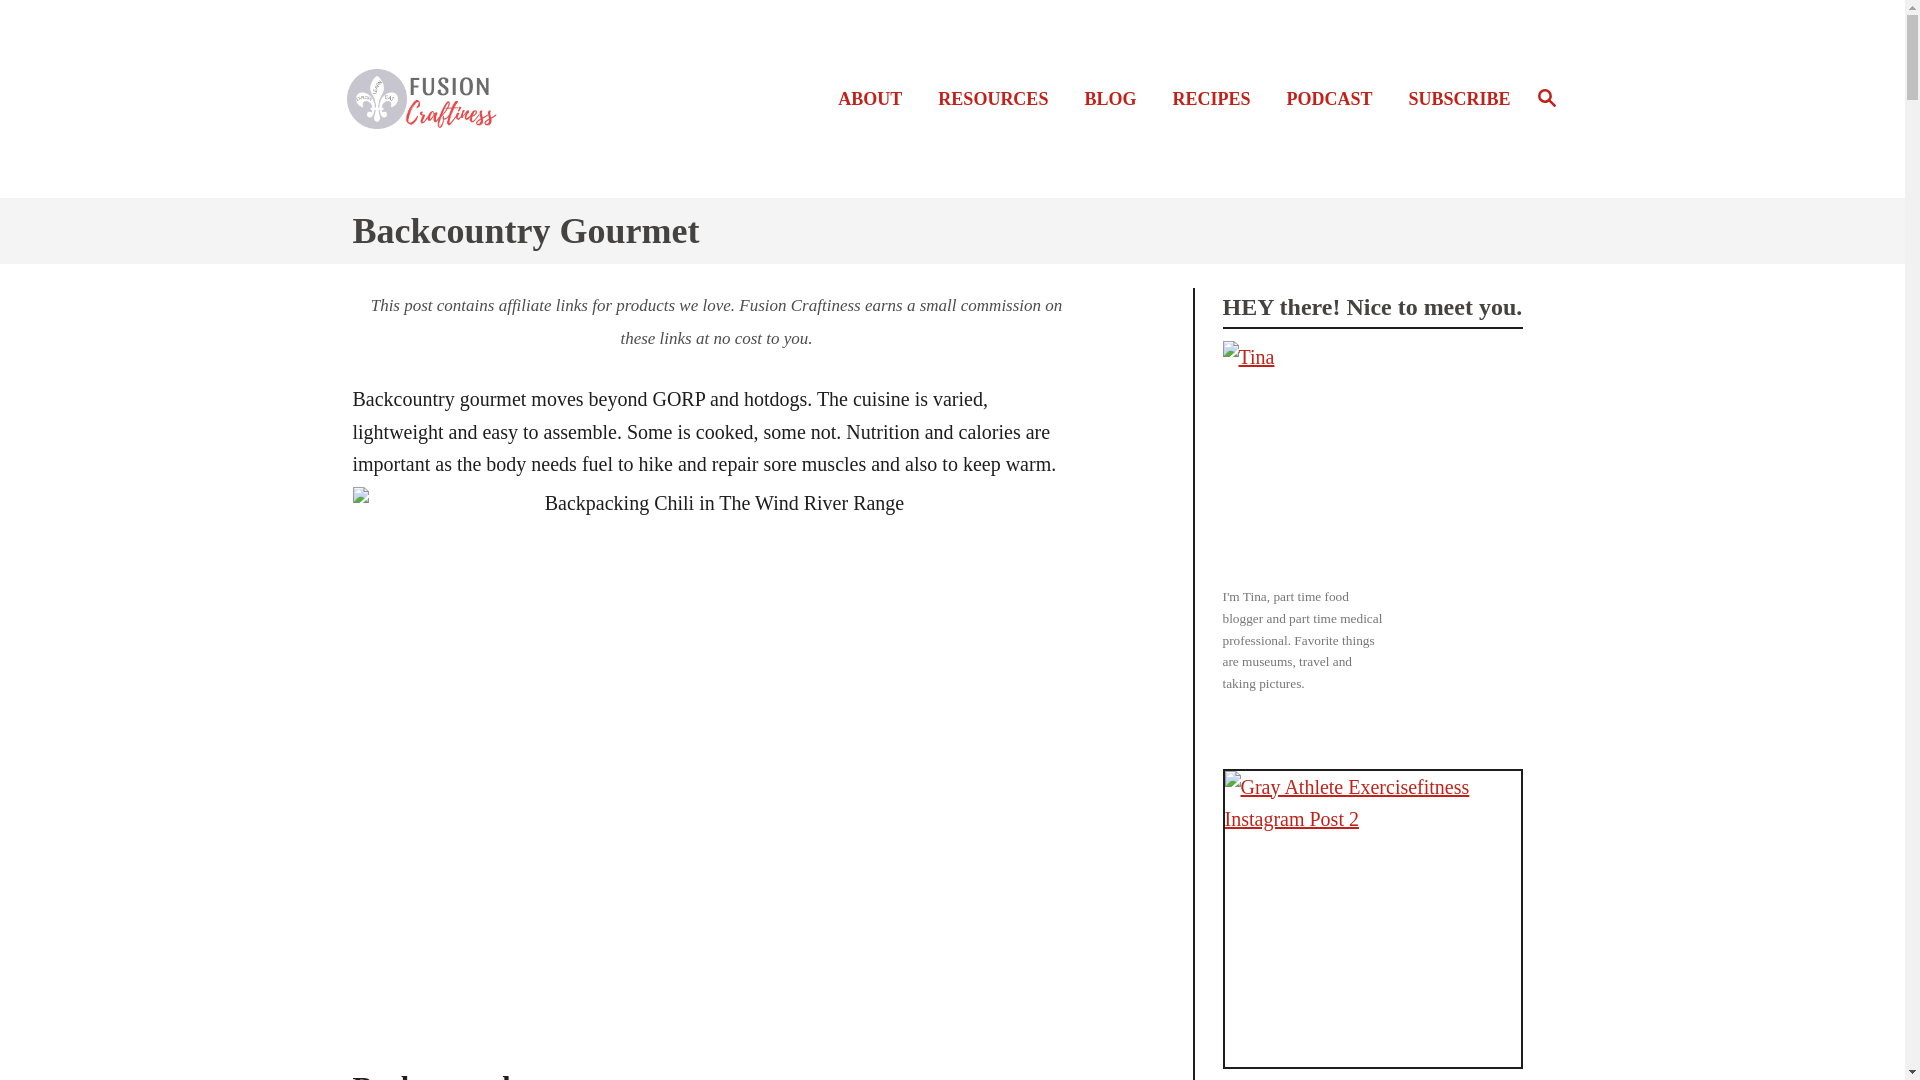 The width and height of the screenshot is (1920, 1080). I want to click on PODCAST, so click(1334, 100).